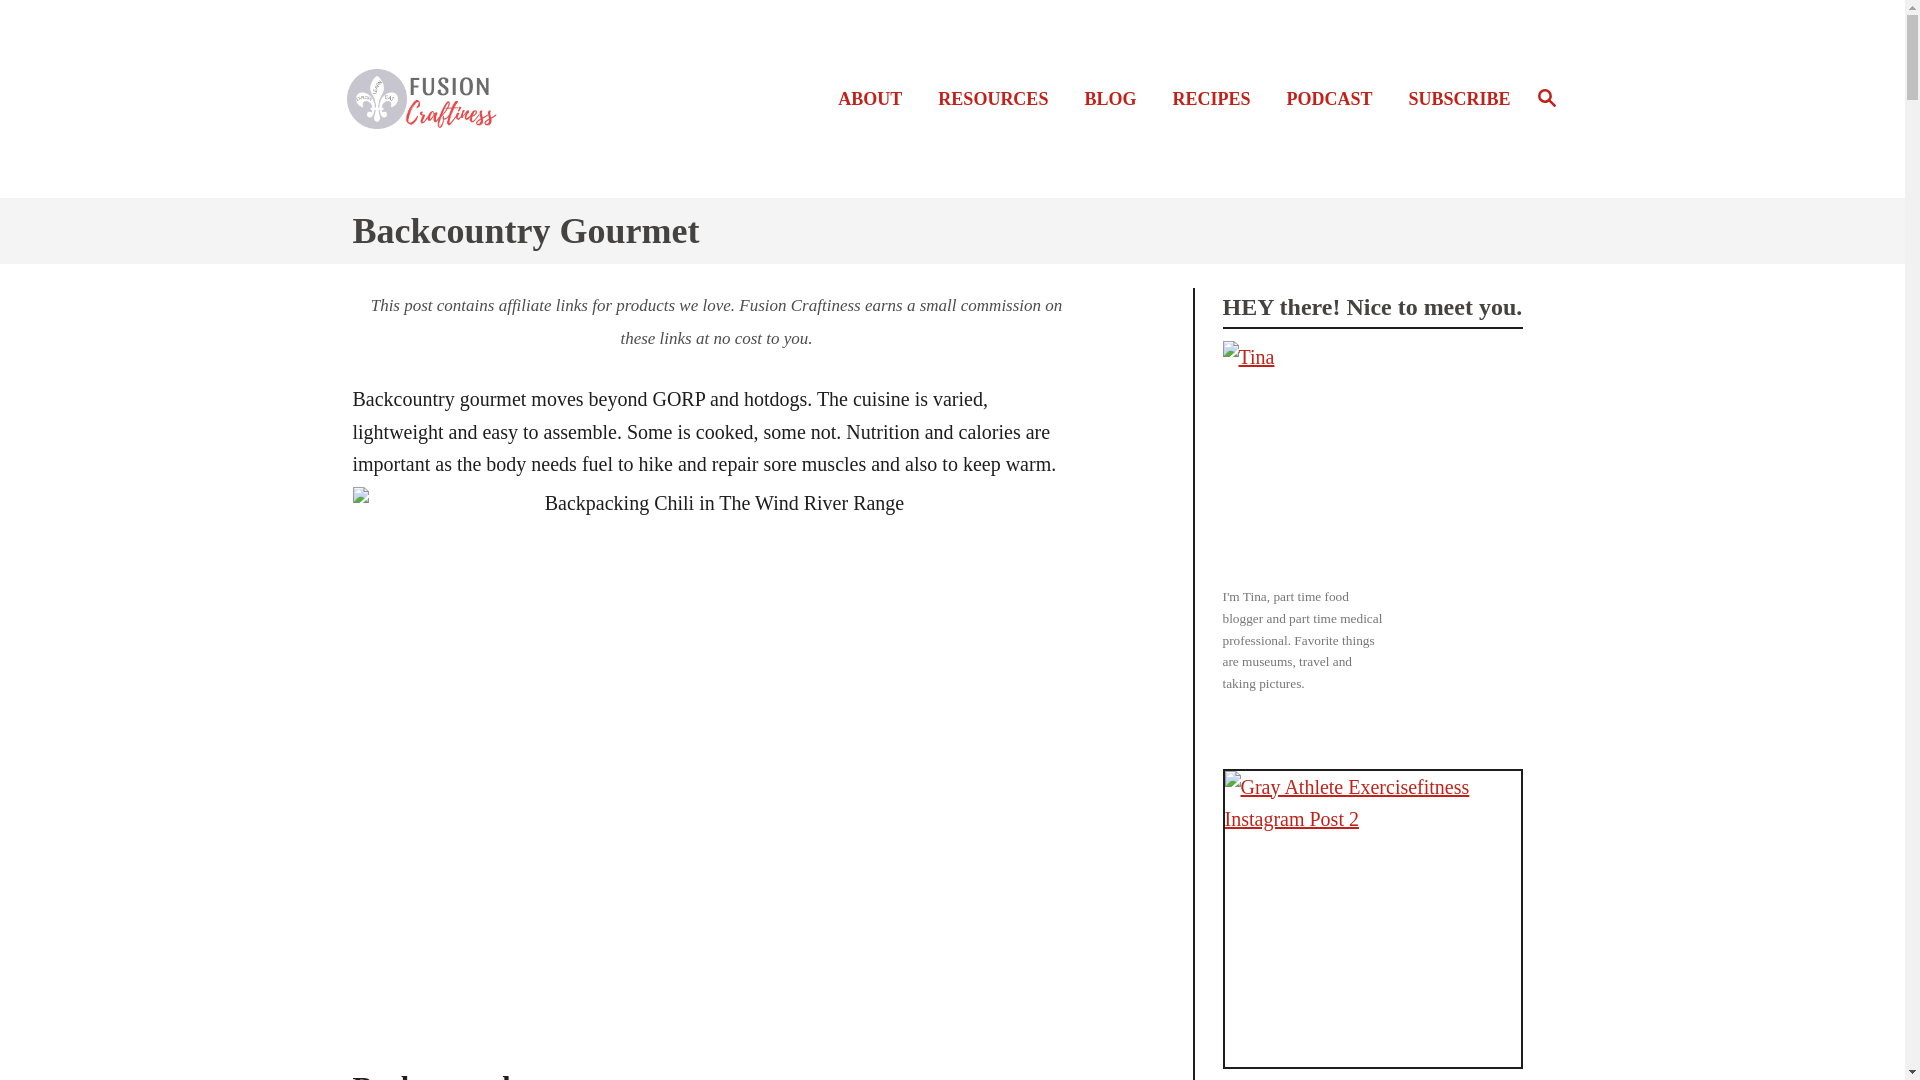 The width and height of the screenshot is (1920, 1080). I want to click on PODCAST, so click(1334, 100).